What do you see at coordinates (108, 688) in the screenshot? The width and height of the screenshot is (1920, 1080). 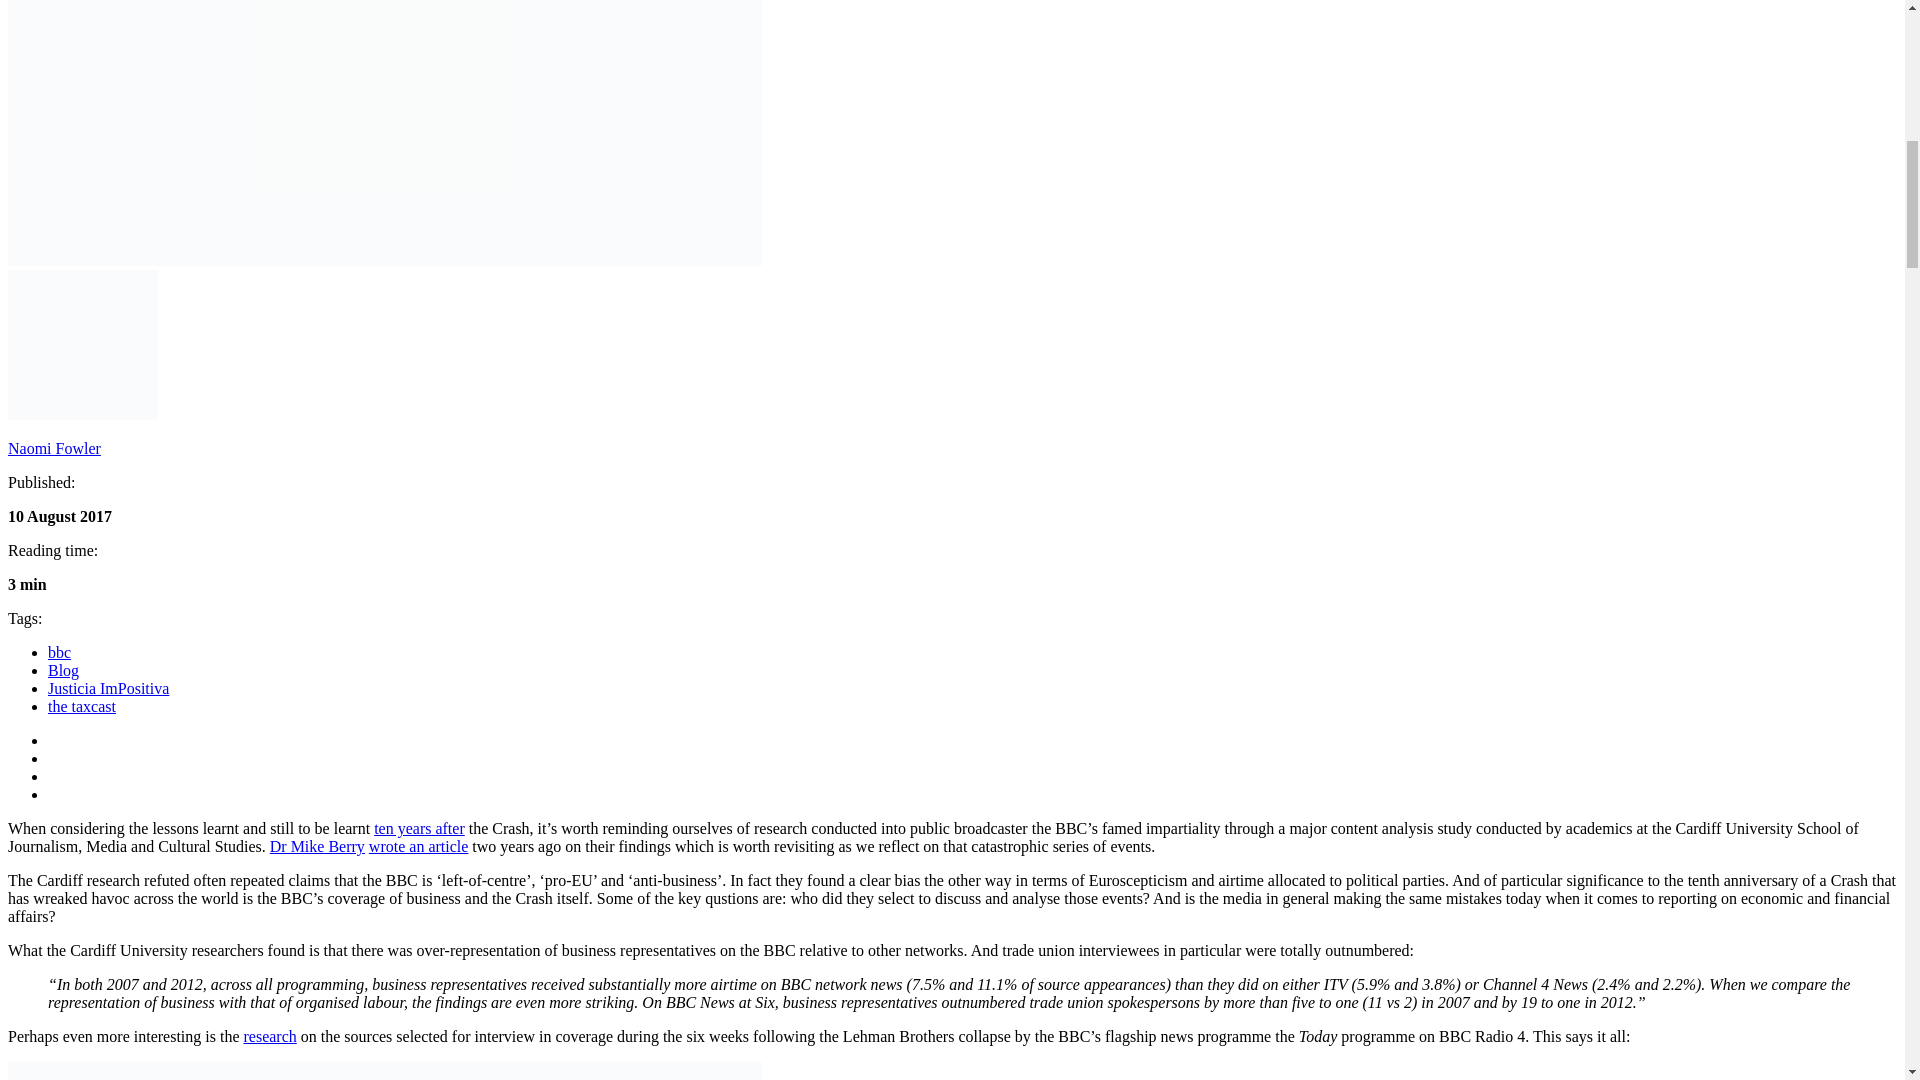 I see `Justicia ImPositiva` at bounding box center [108, 688].